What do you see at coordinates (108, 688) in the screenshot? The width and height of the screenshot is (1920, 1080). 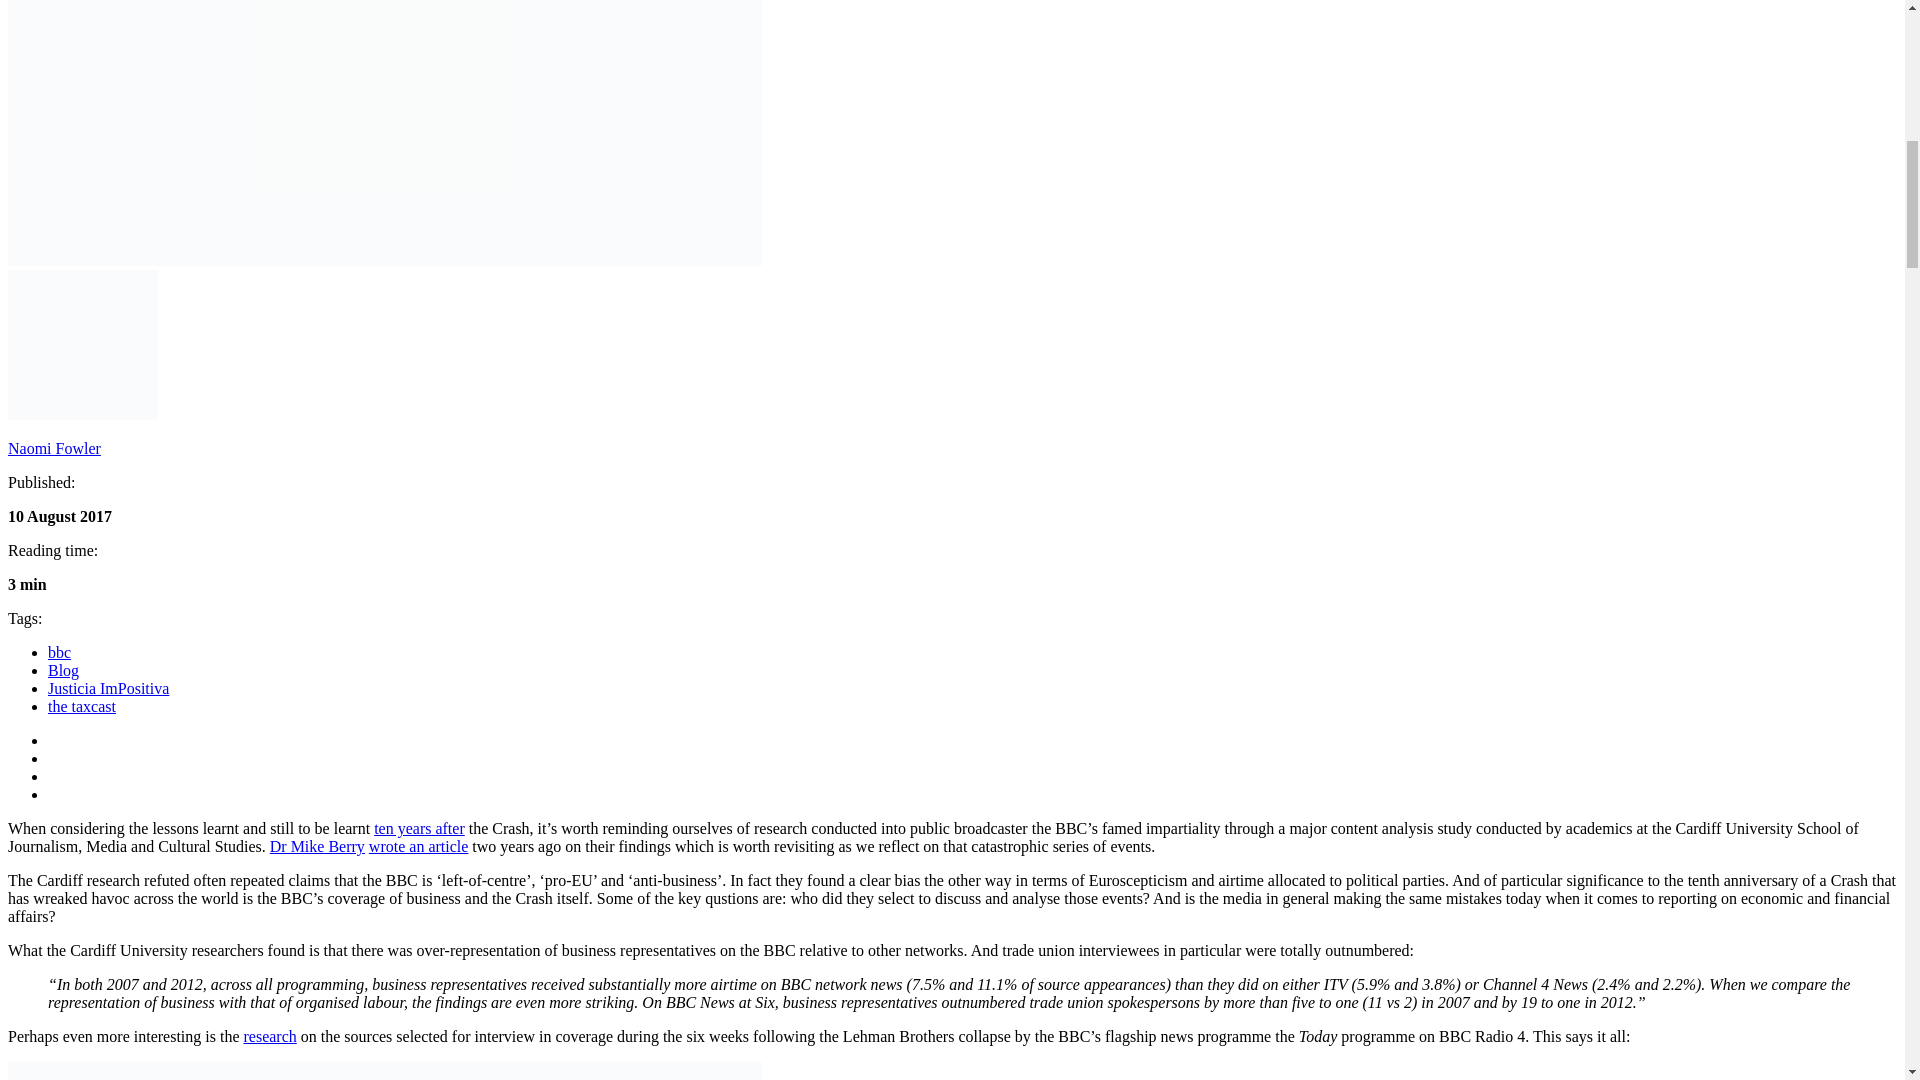 I see `Justicia ImPositiva` at bounding box center [108, 688].